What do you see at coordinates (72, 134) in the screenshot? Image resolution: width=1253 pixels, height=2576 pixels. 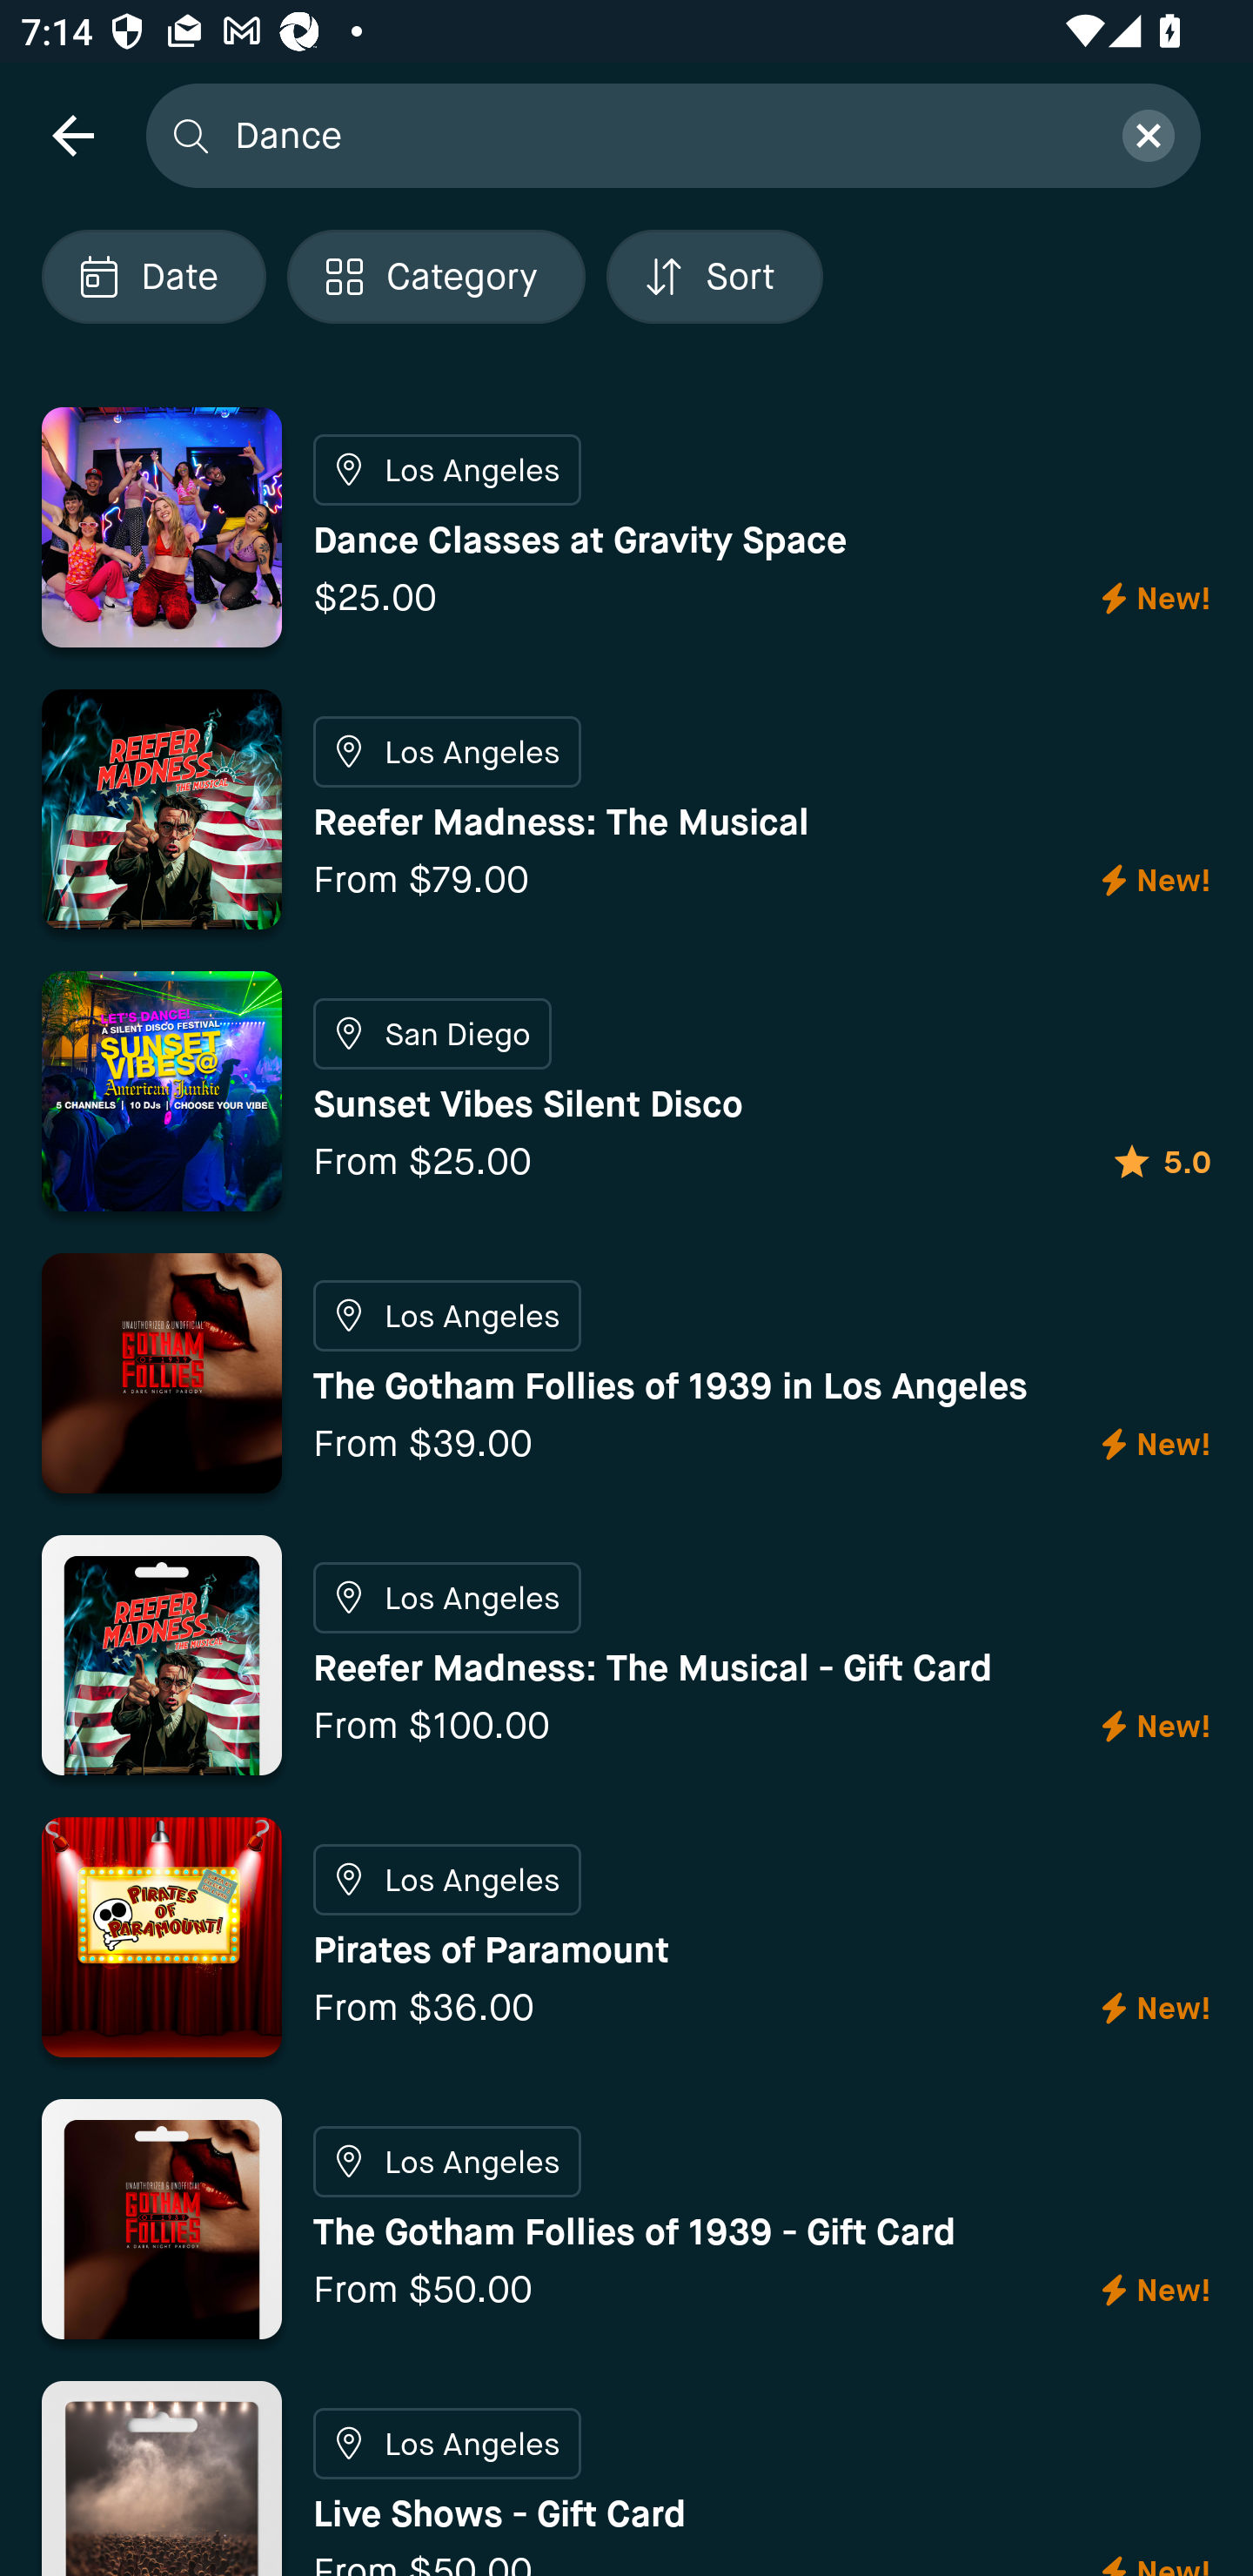 I see `navigation icon` at bounding box center [72, 134].